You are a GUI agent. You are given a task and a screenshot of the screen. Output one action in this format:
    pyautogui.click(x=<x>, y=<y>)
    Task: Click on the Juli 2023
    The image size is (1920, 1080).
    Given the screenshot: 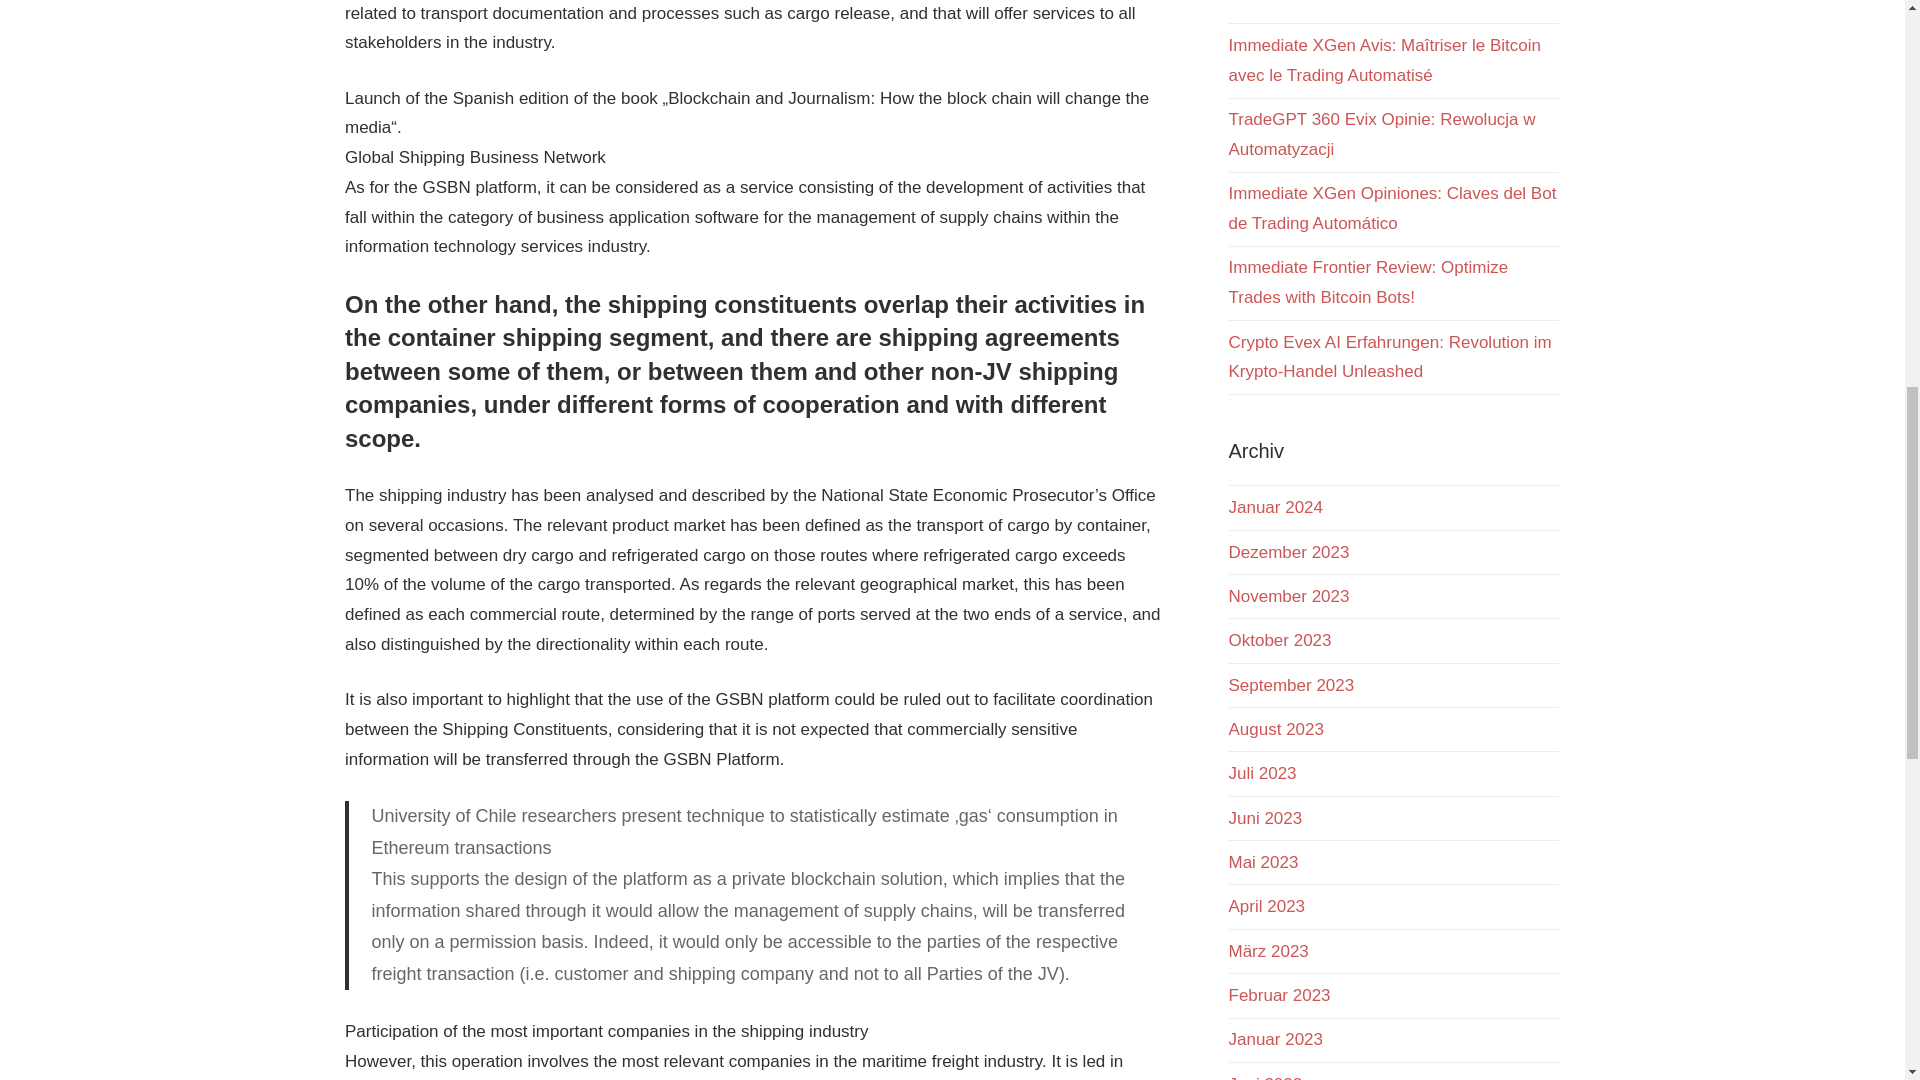 What is the action you would take?
    pyautogui.click(x=1262, y=773)
    